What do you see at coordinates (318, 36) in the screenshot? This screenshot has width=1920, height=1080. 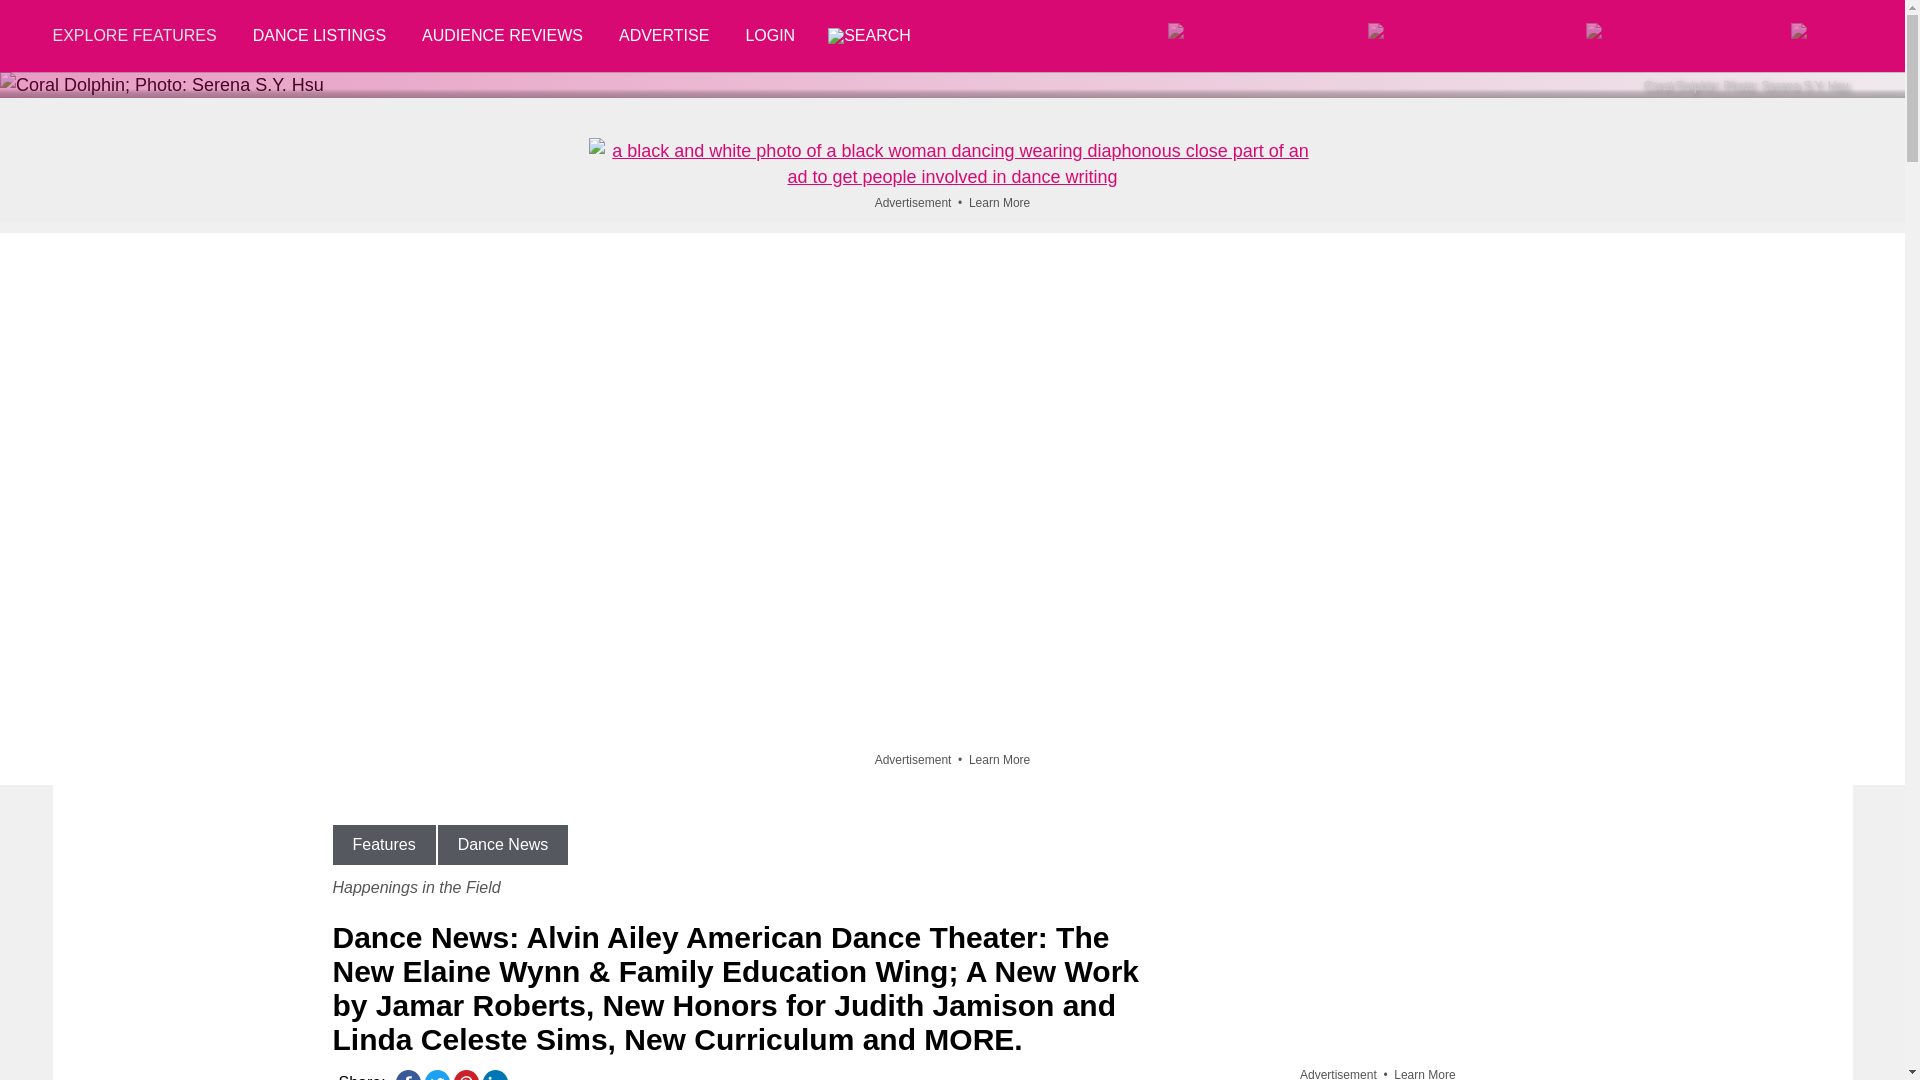 I see `DANCE LISTINGS` at bounding box center [318, 36].